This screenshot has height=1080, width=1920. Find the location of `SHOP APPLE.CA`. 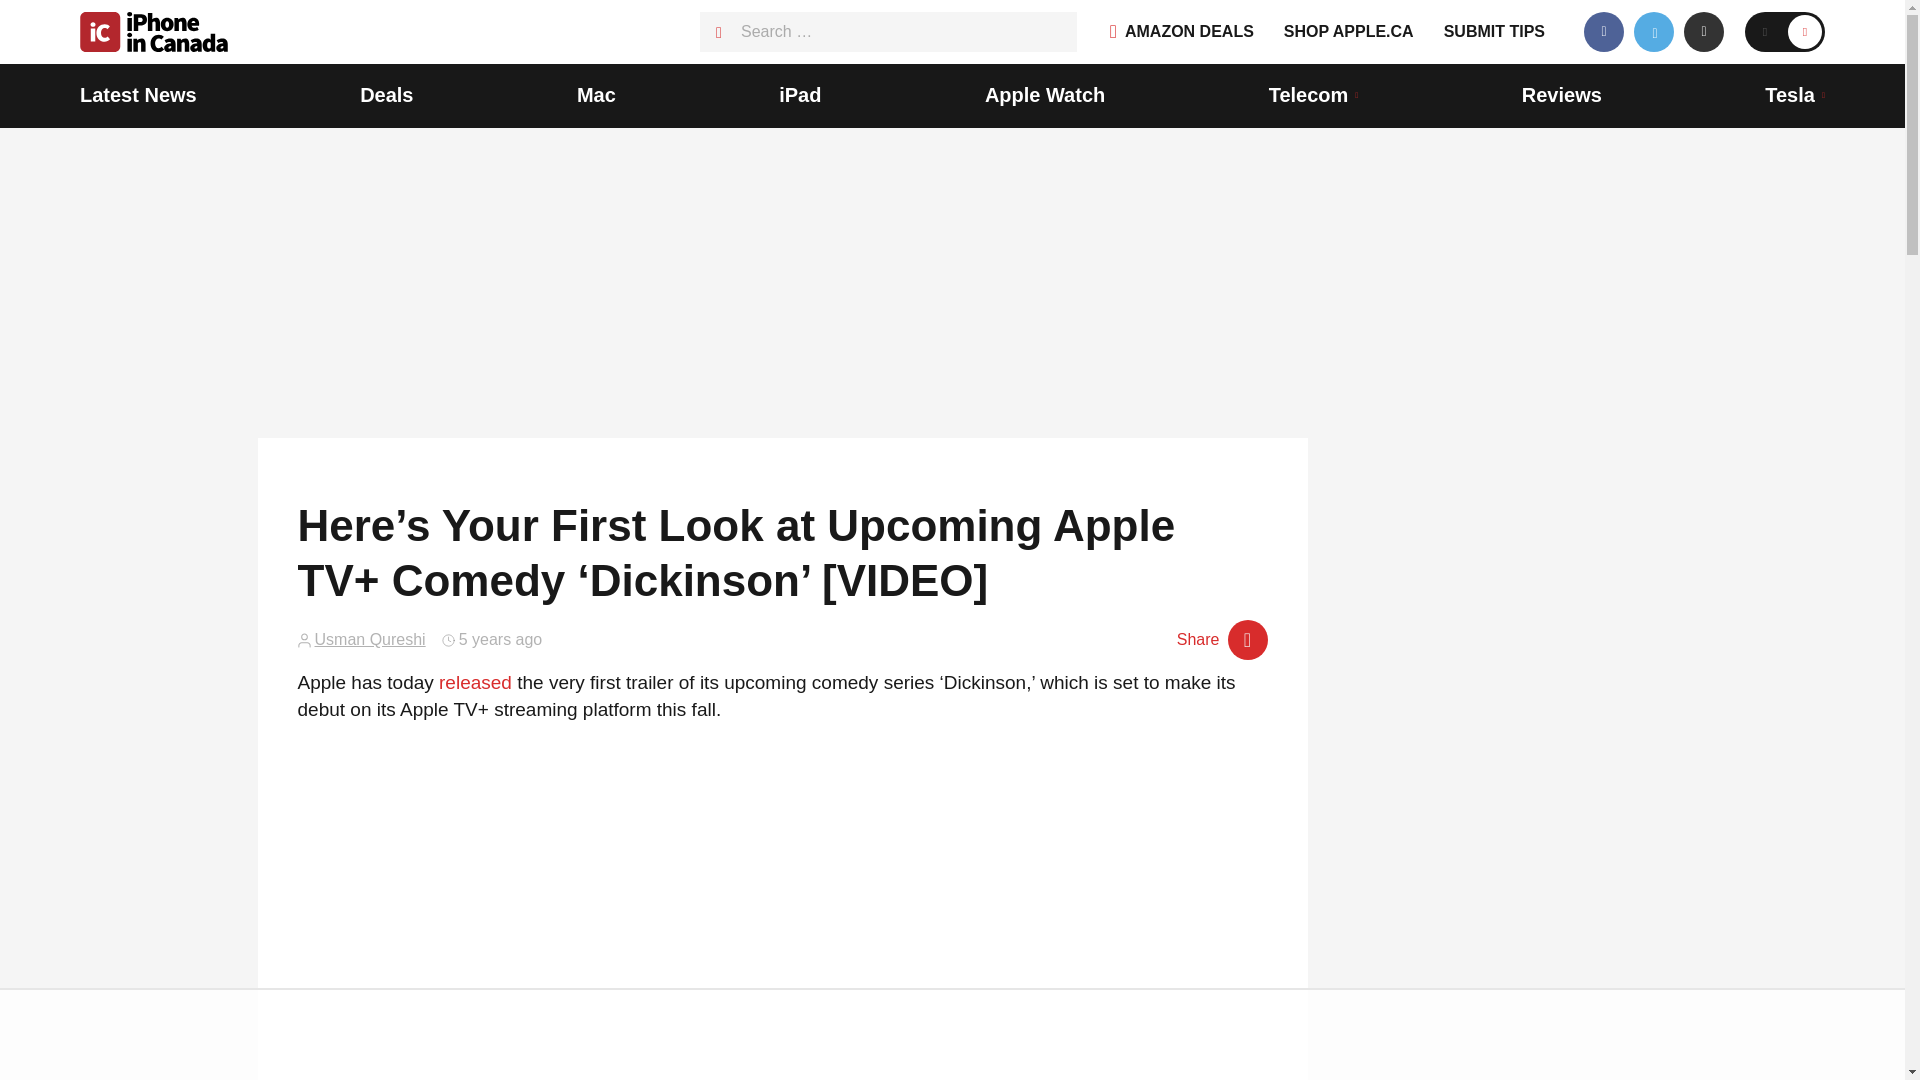

SHOP APPLE.CA is located at coordinates (1348, 32).